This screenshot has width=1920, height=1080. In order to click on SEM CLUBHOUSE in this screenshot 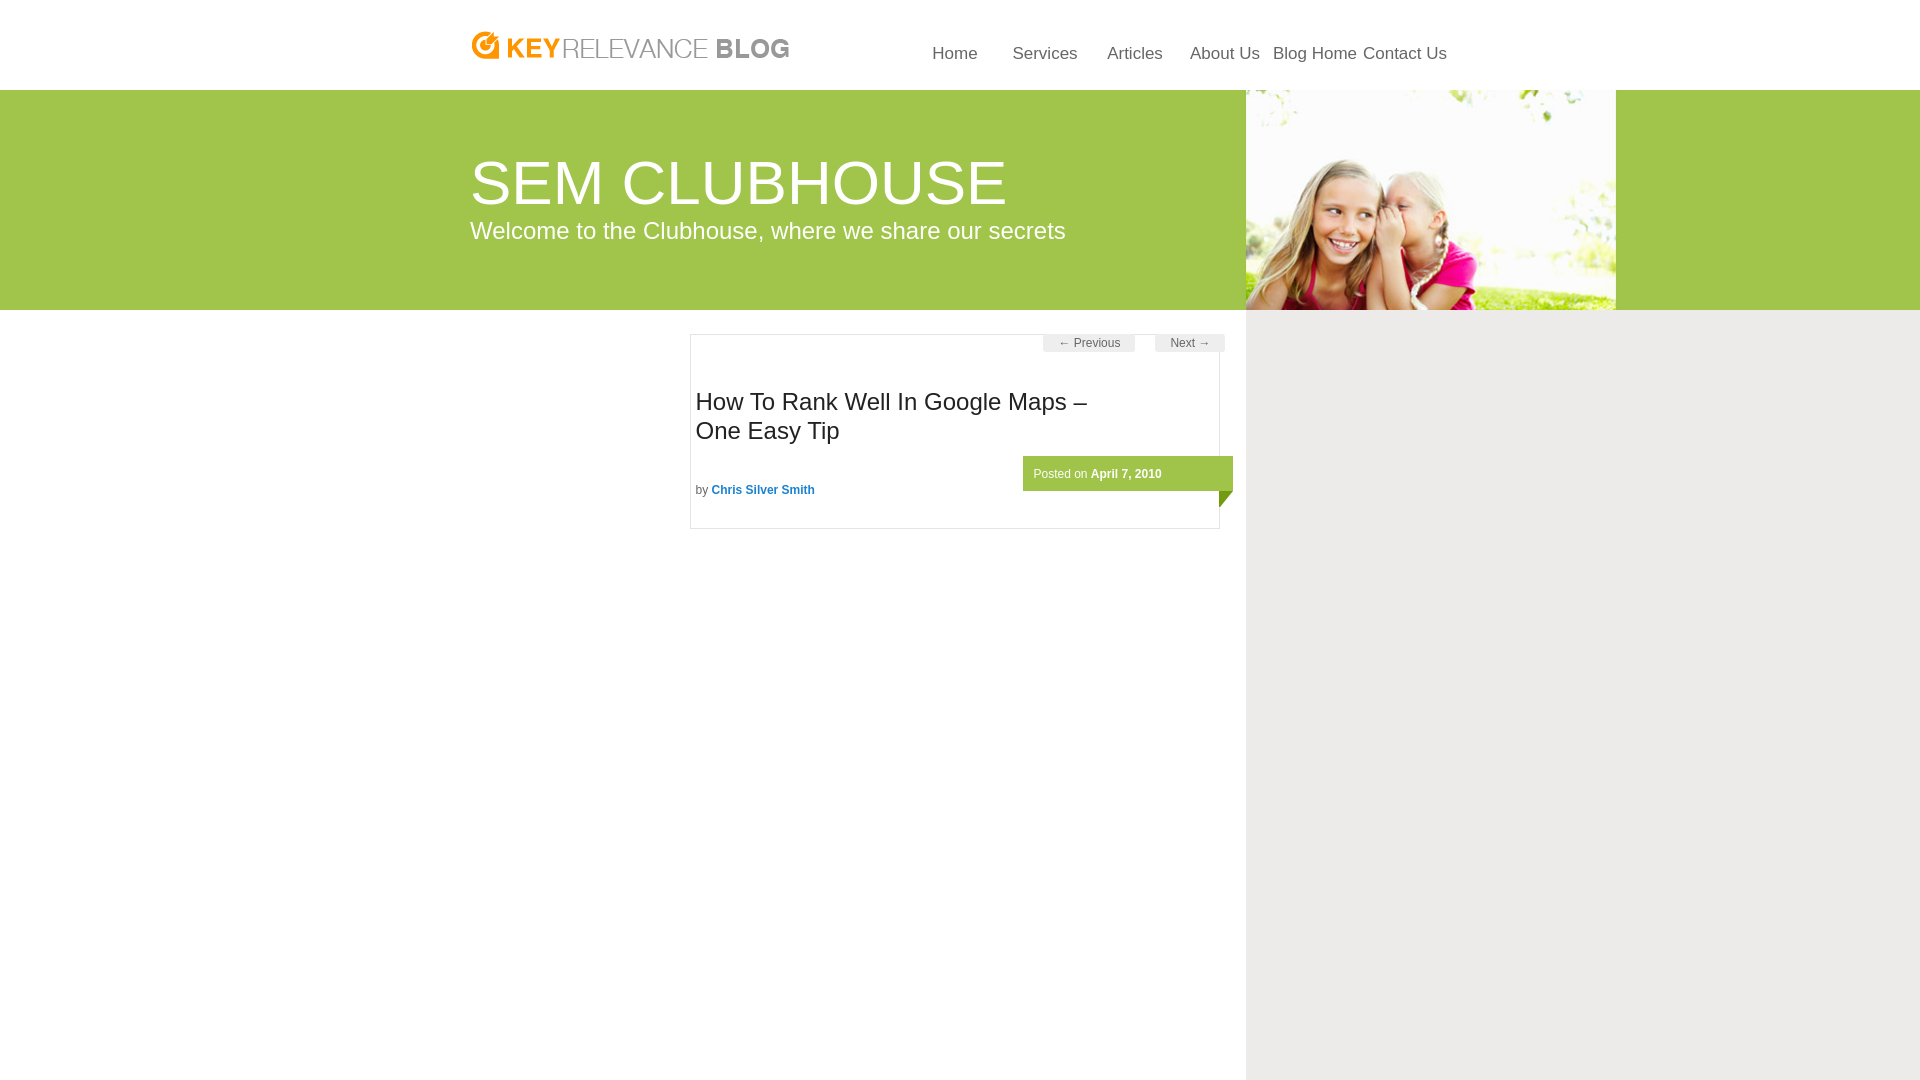, I will do `click(738, 182)`.